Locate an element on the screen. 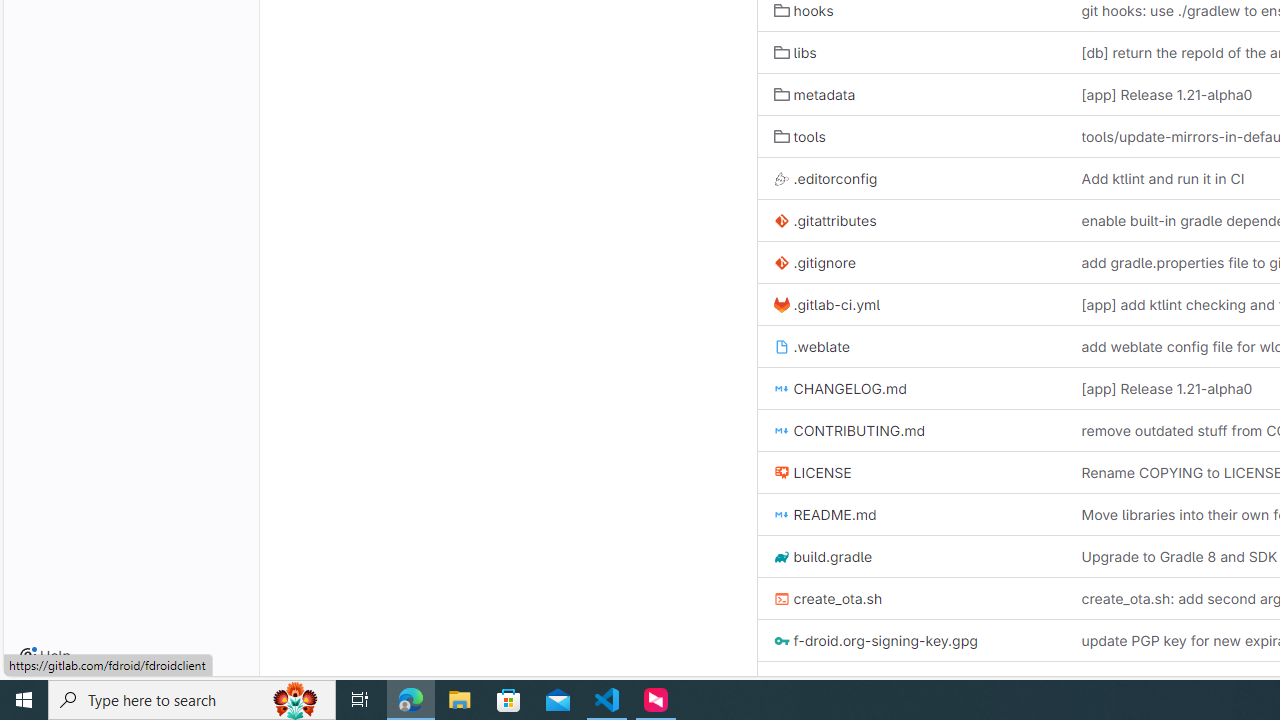  gradle.properties is located at coordinates (911, 682).